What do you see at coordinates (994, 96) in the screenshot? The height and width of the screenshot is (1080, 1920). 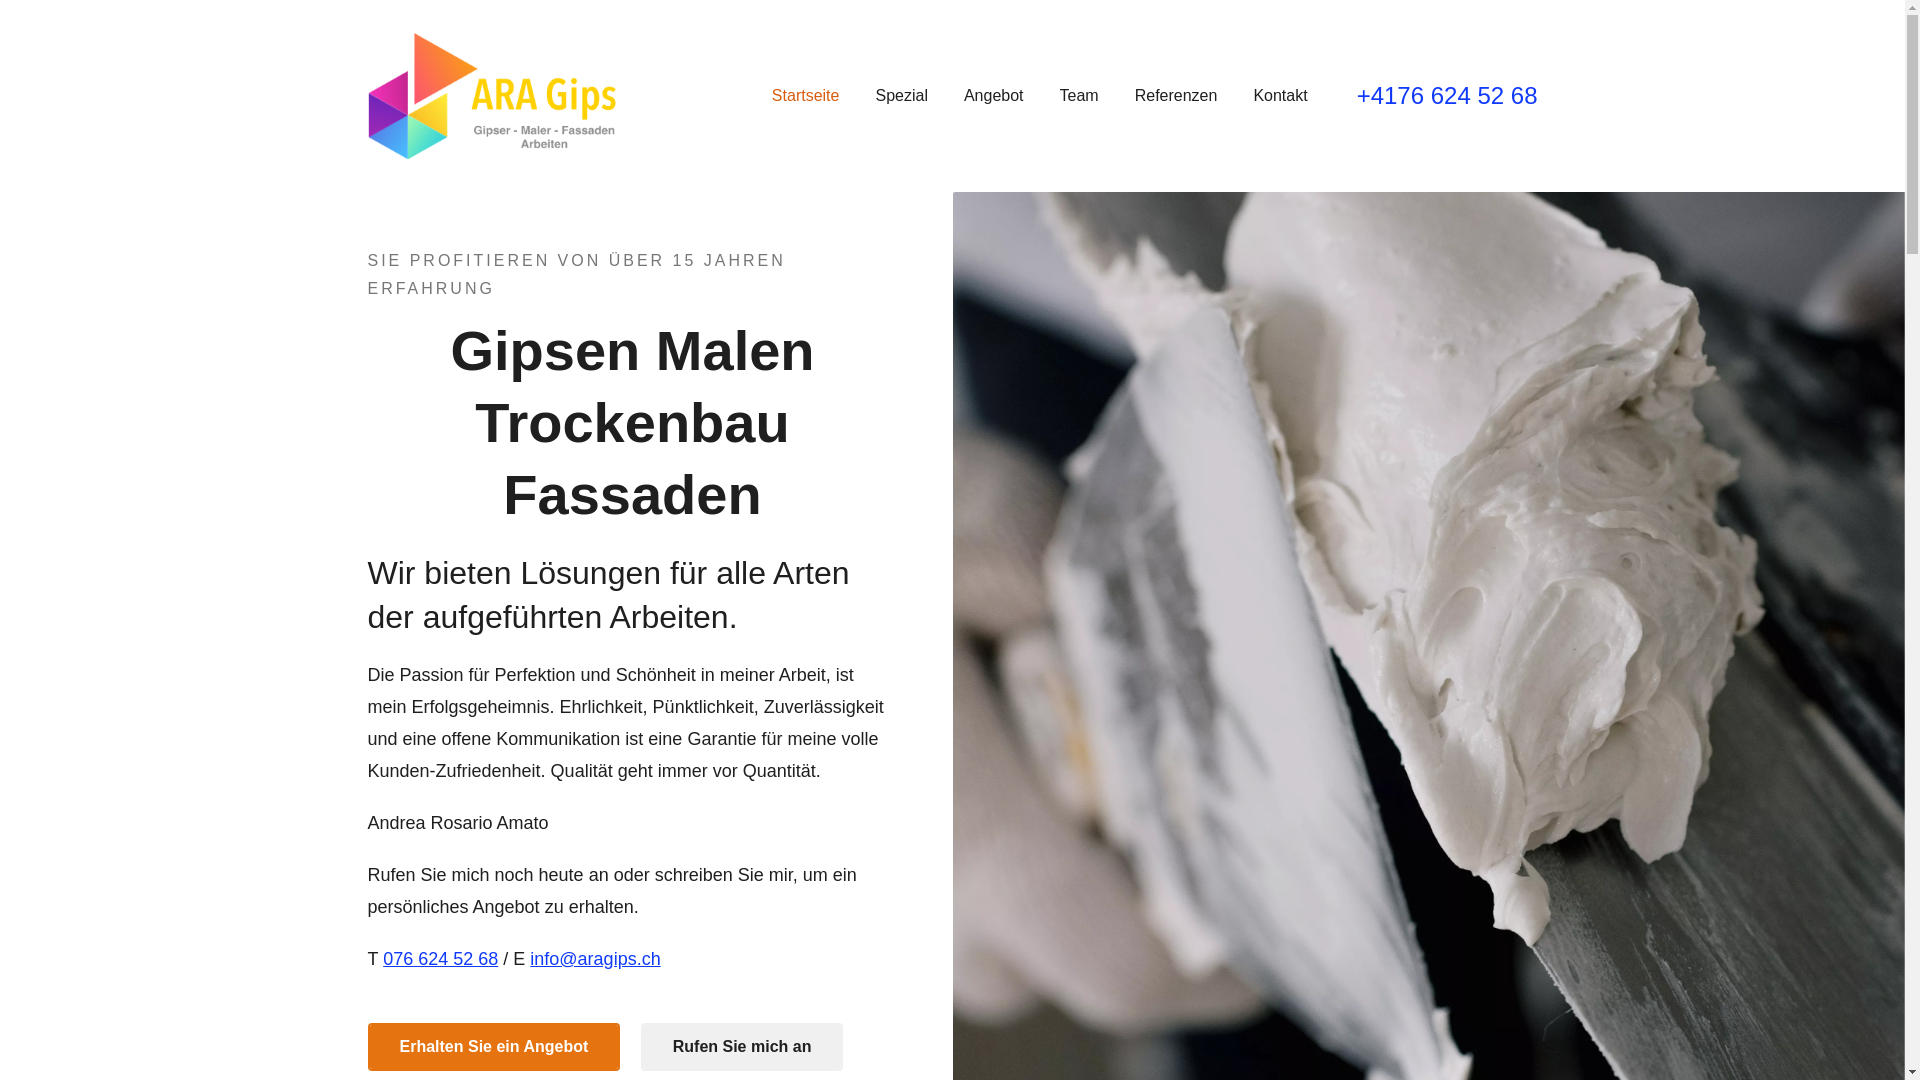 I see `Angebot` at bounding box center [994, 96].